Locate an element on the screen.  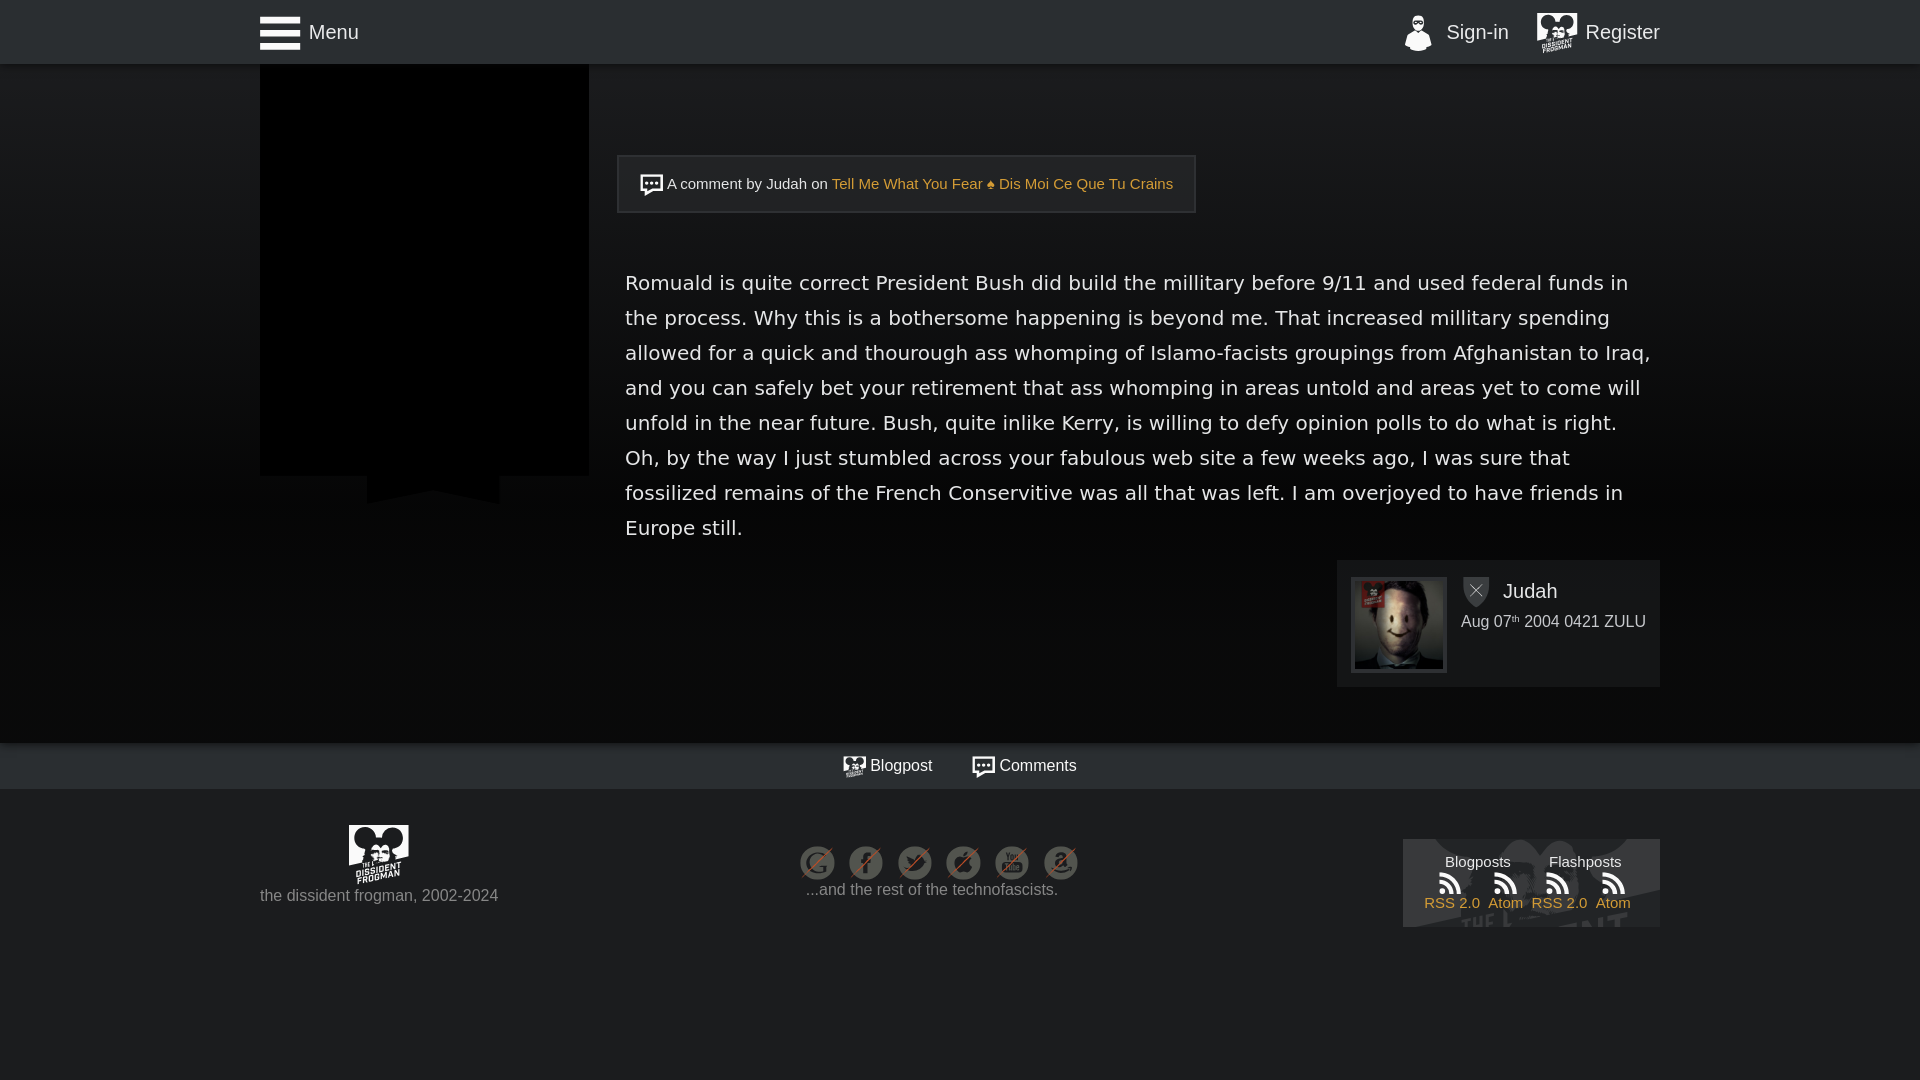
Go to the article content is located at coordinates (888, 766).